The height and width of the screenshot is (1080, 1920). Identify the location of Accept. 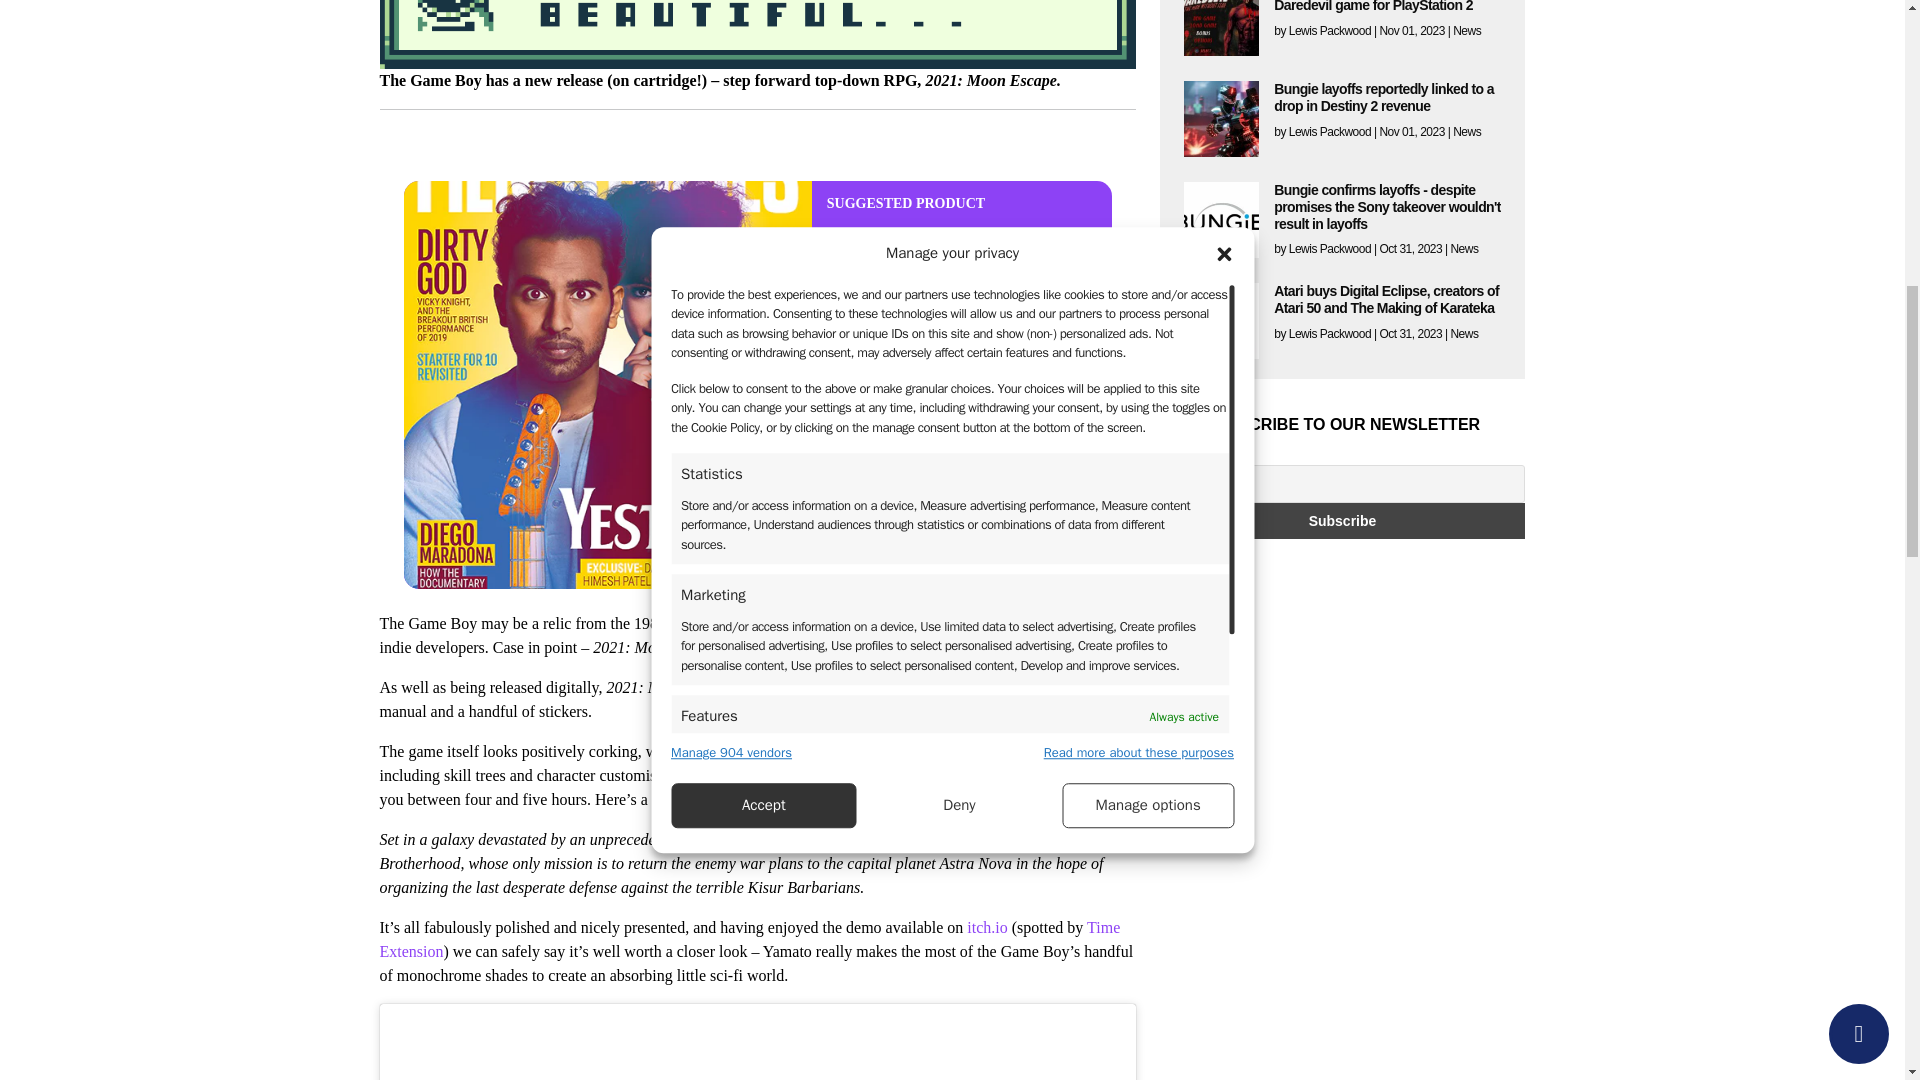
(763, 419).